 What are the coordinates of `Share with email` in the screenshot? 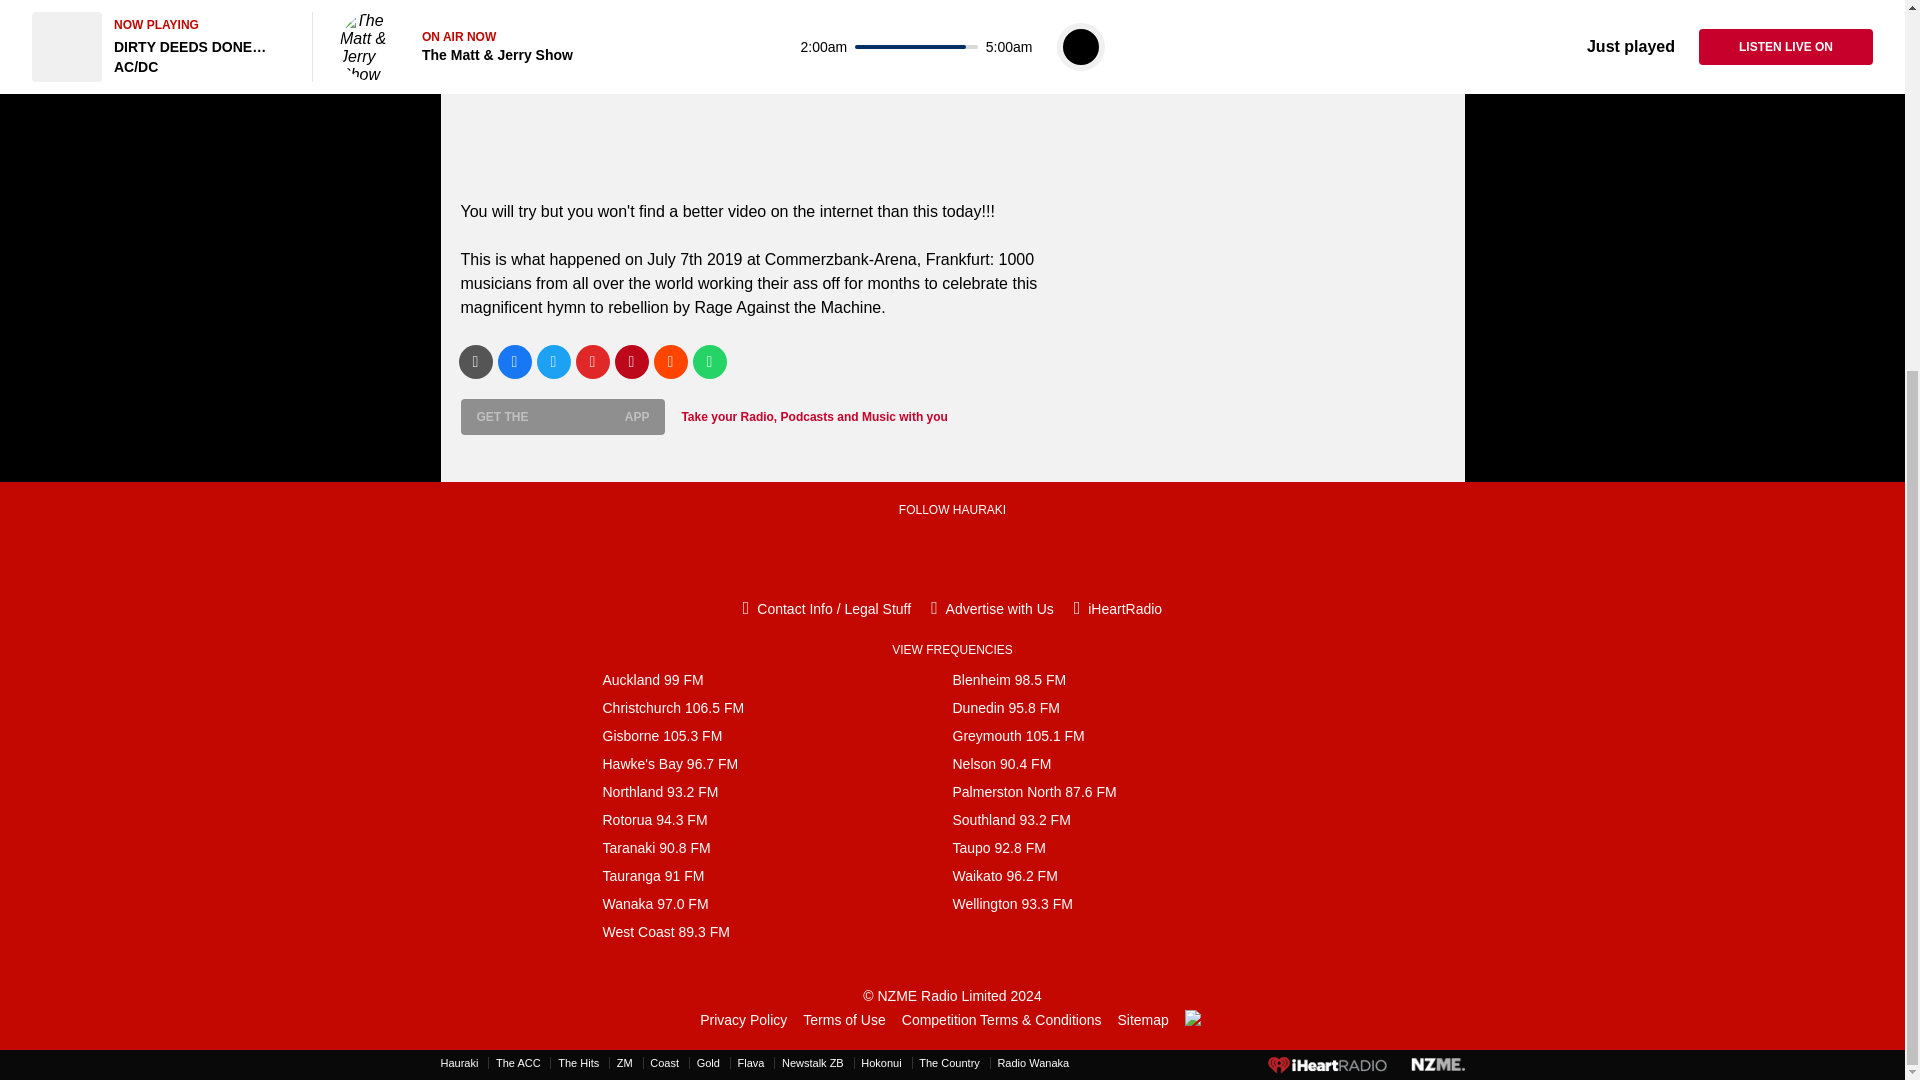 It's located at (474, 361).